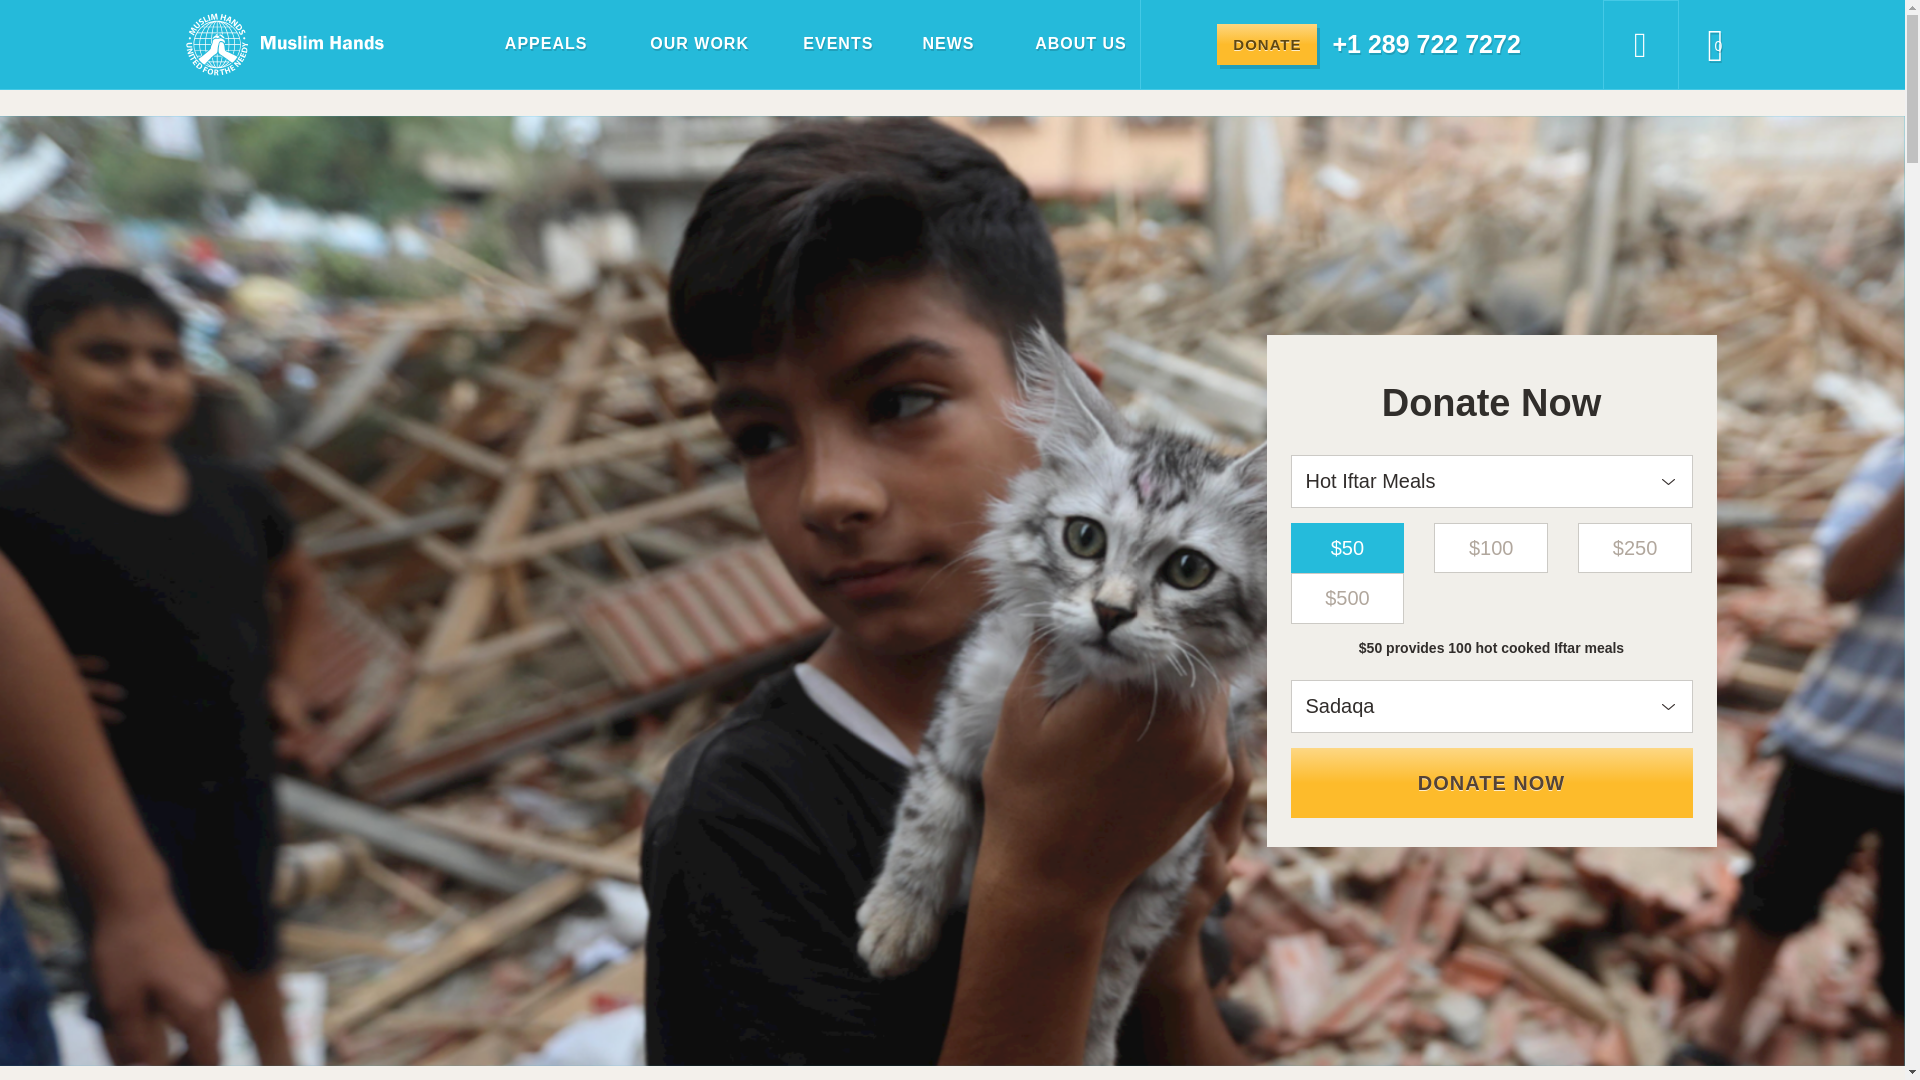  Describe the element at coordinates (680, 44) in the screenshot. I see `OUR WORK` at that location.